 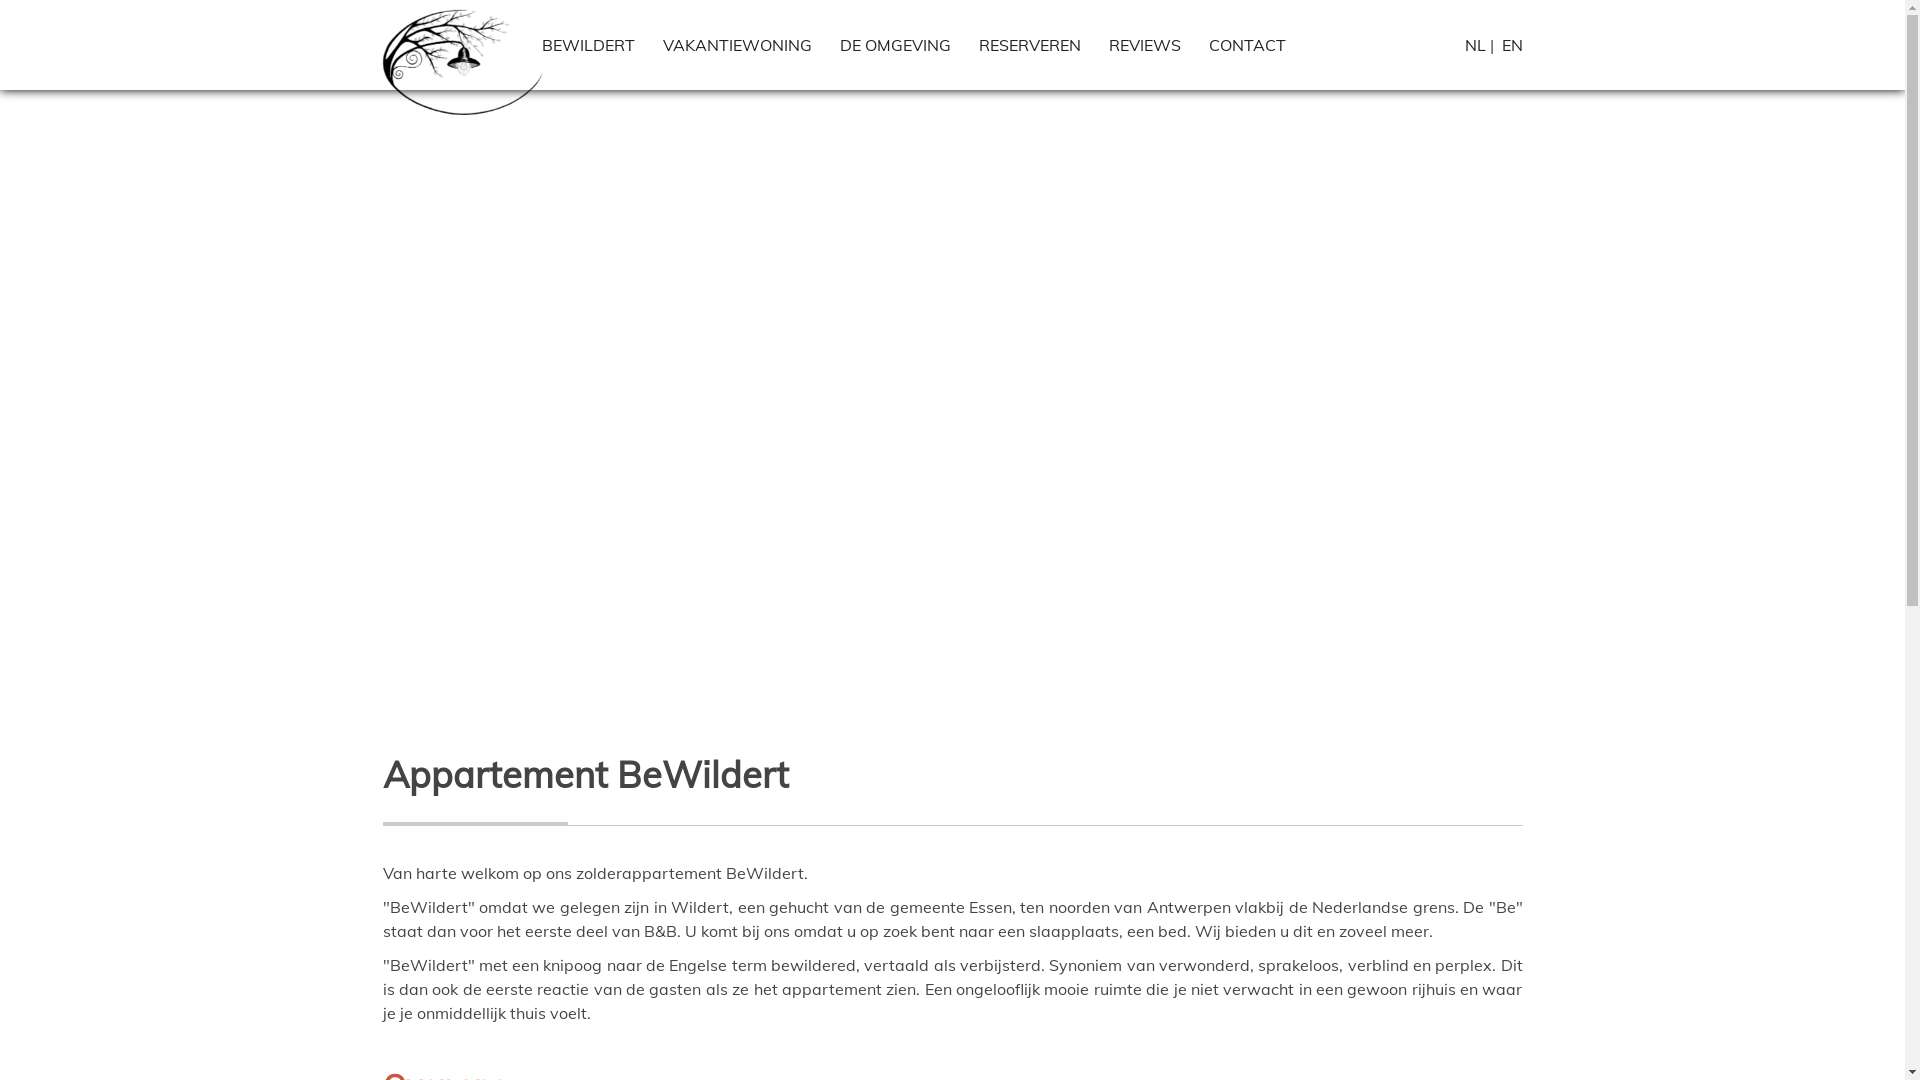 I want to click on REVIEWS, so click(x=1144, y=45).